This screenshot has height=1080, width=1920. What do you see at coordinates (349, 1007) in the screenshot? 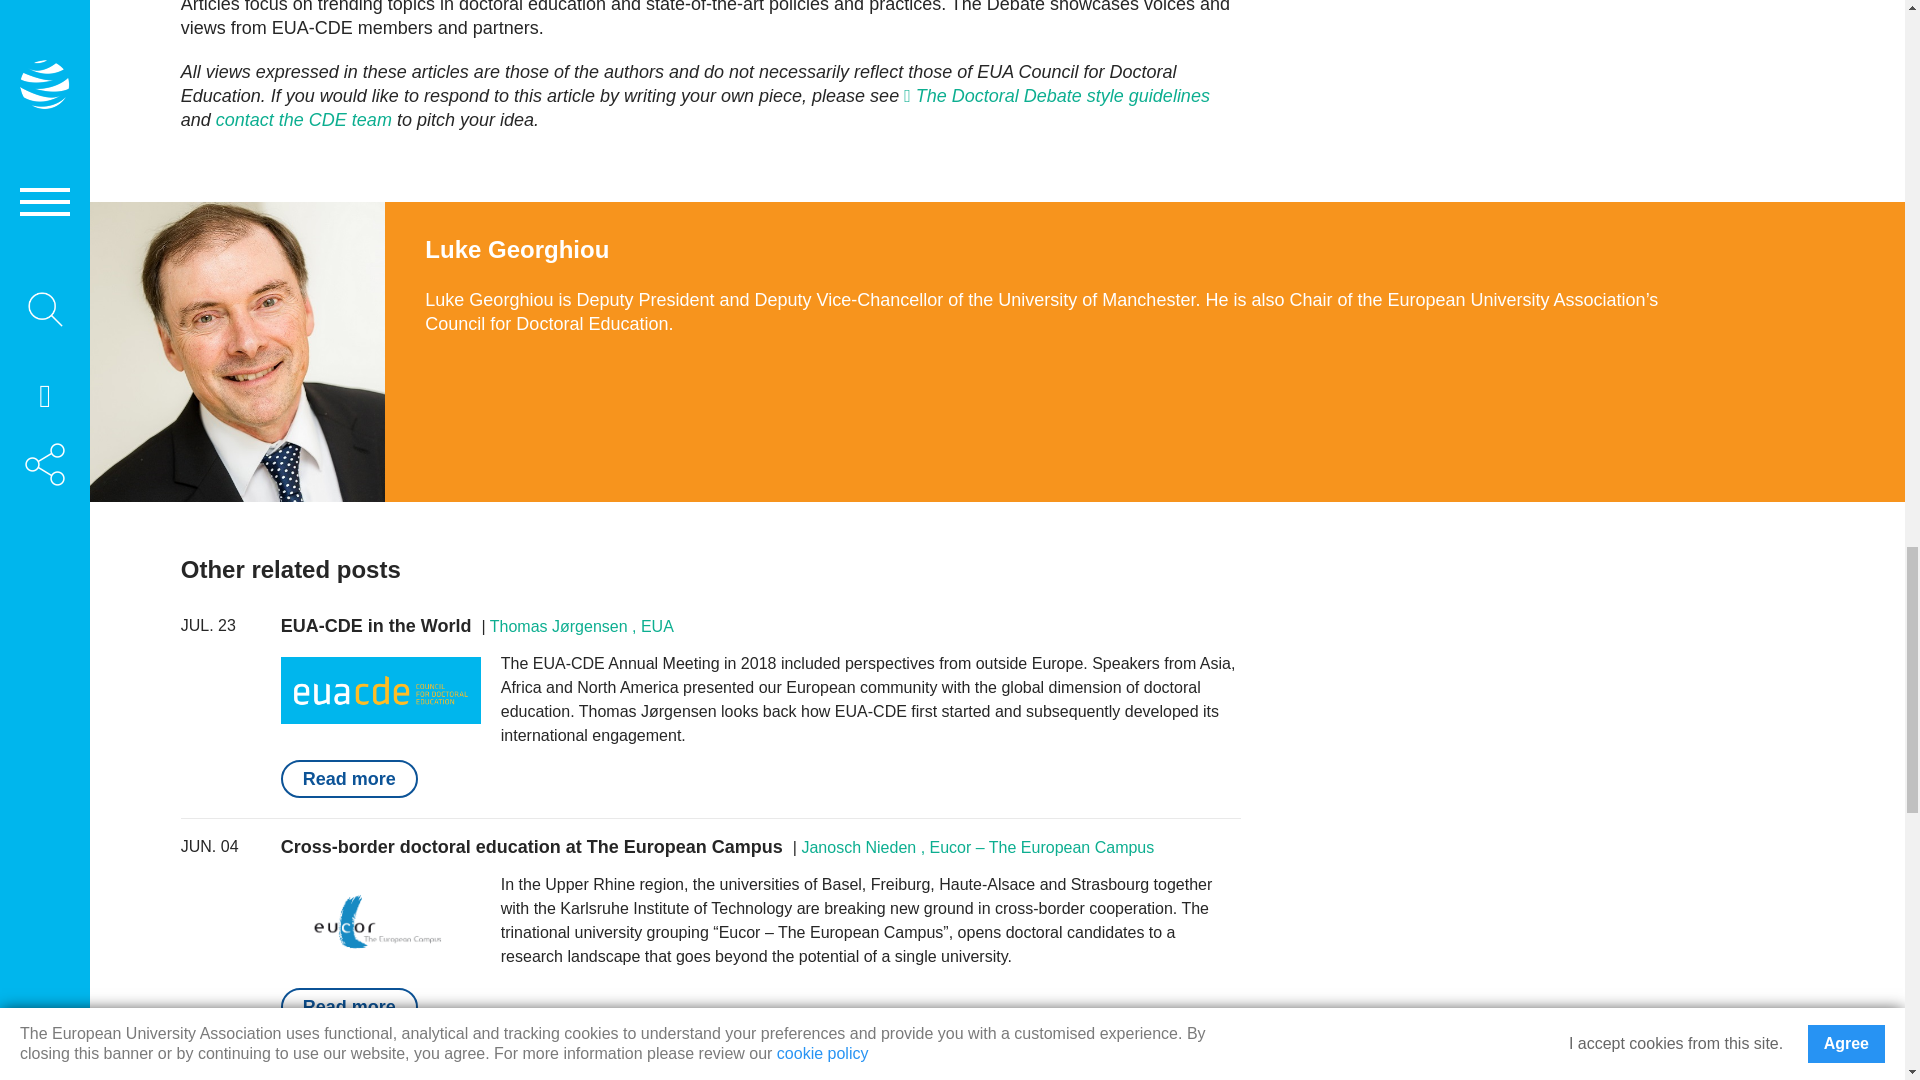
I see `Read more` at bounding box center [349, 1007].